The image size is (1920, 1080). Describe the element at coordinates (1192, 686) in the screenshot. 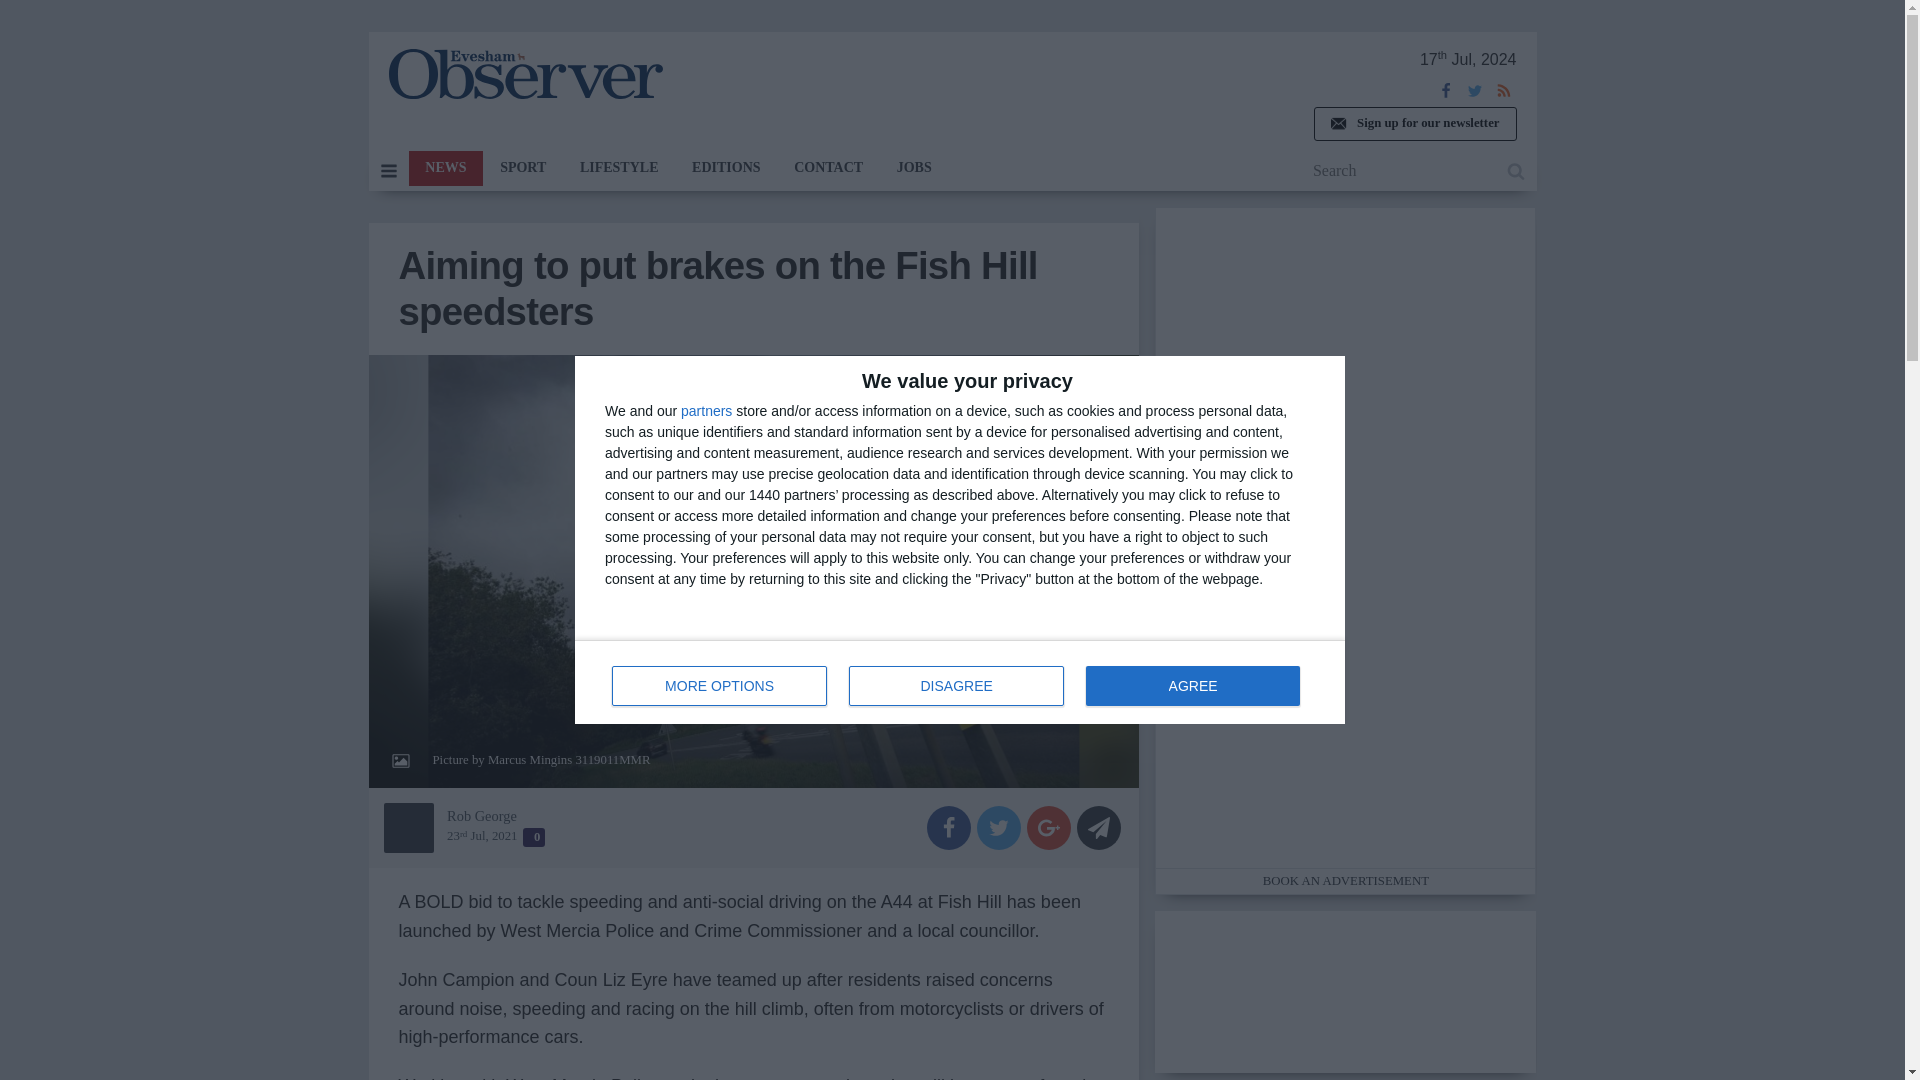

I see `AGREE` at that location.